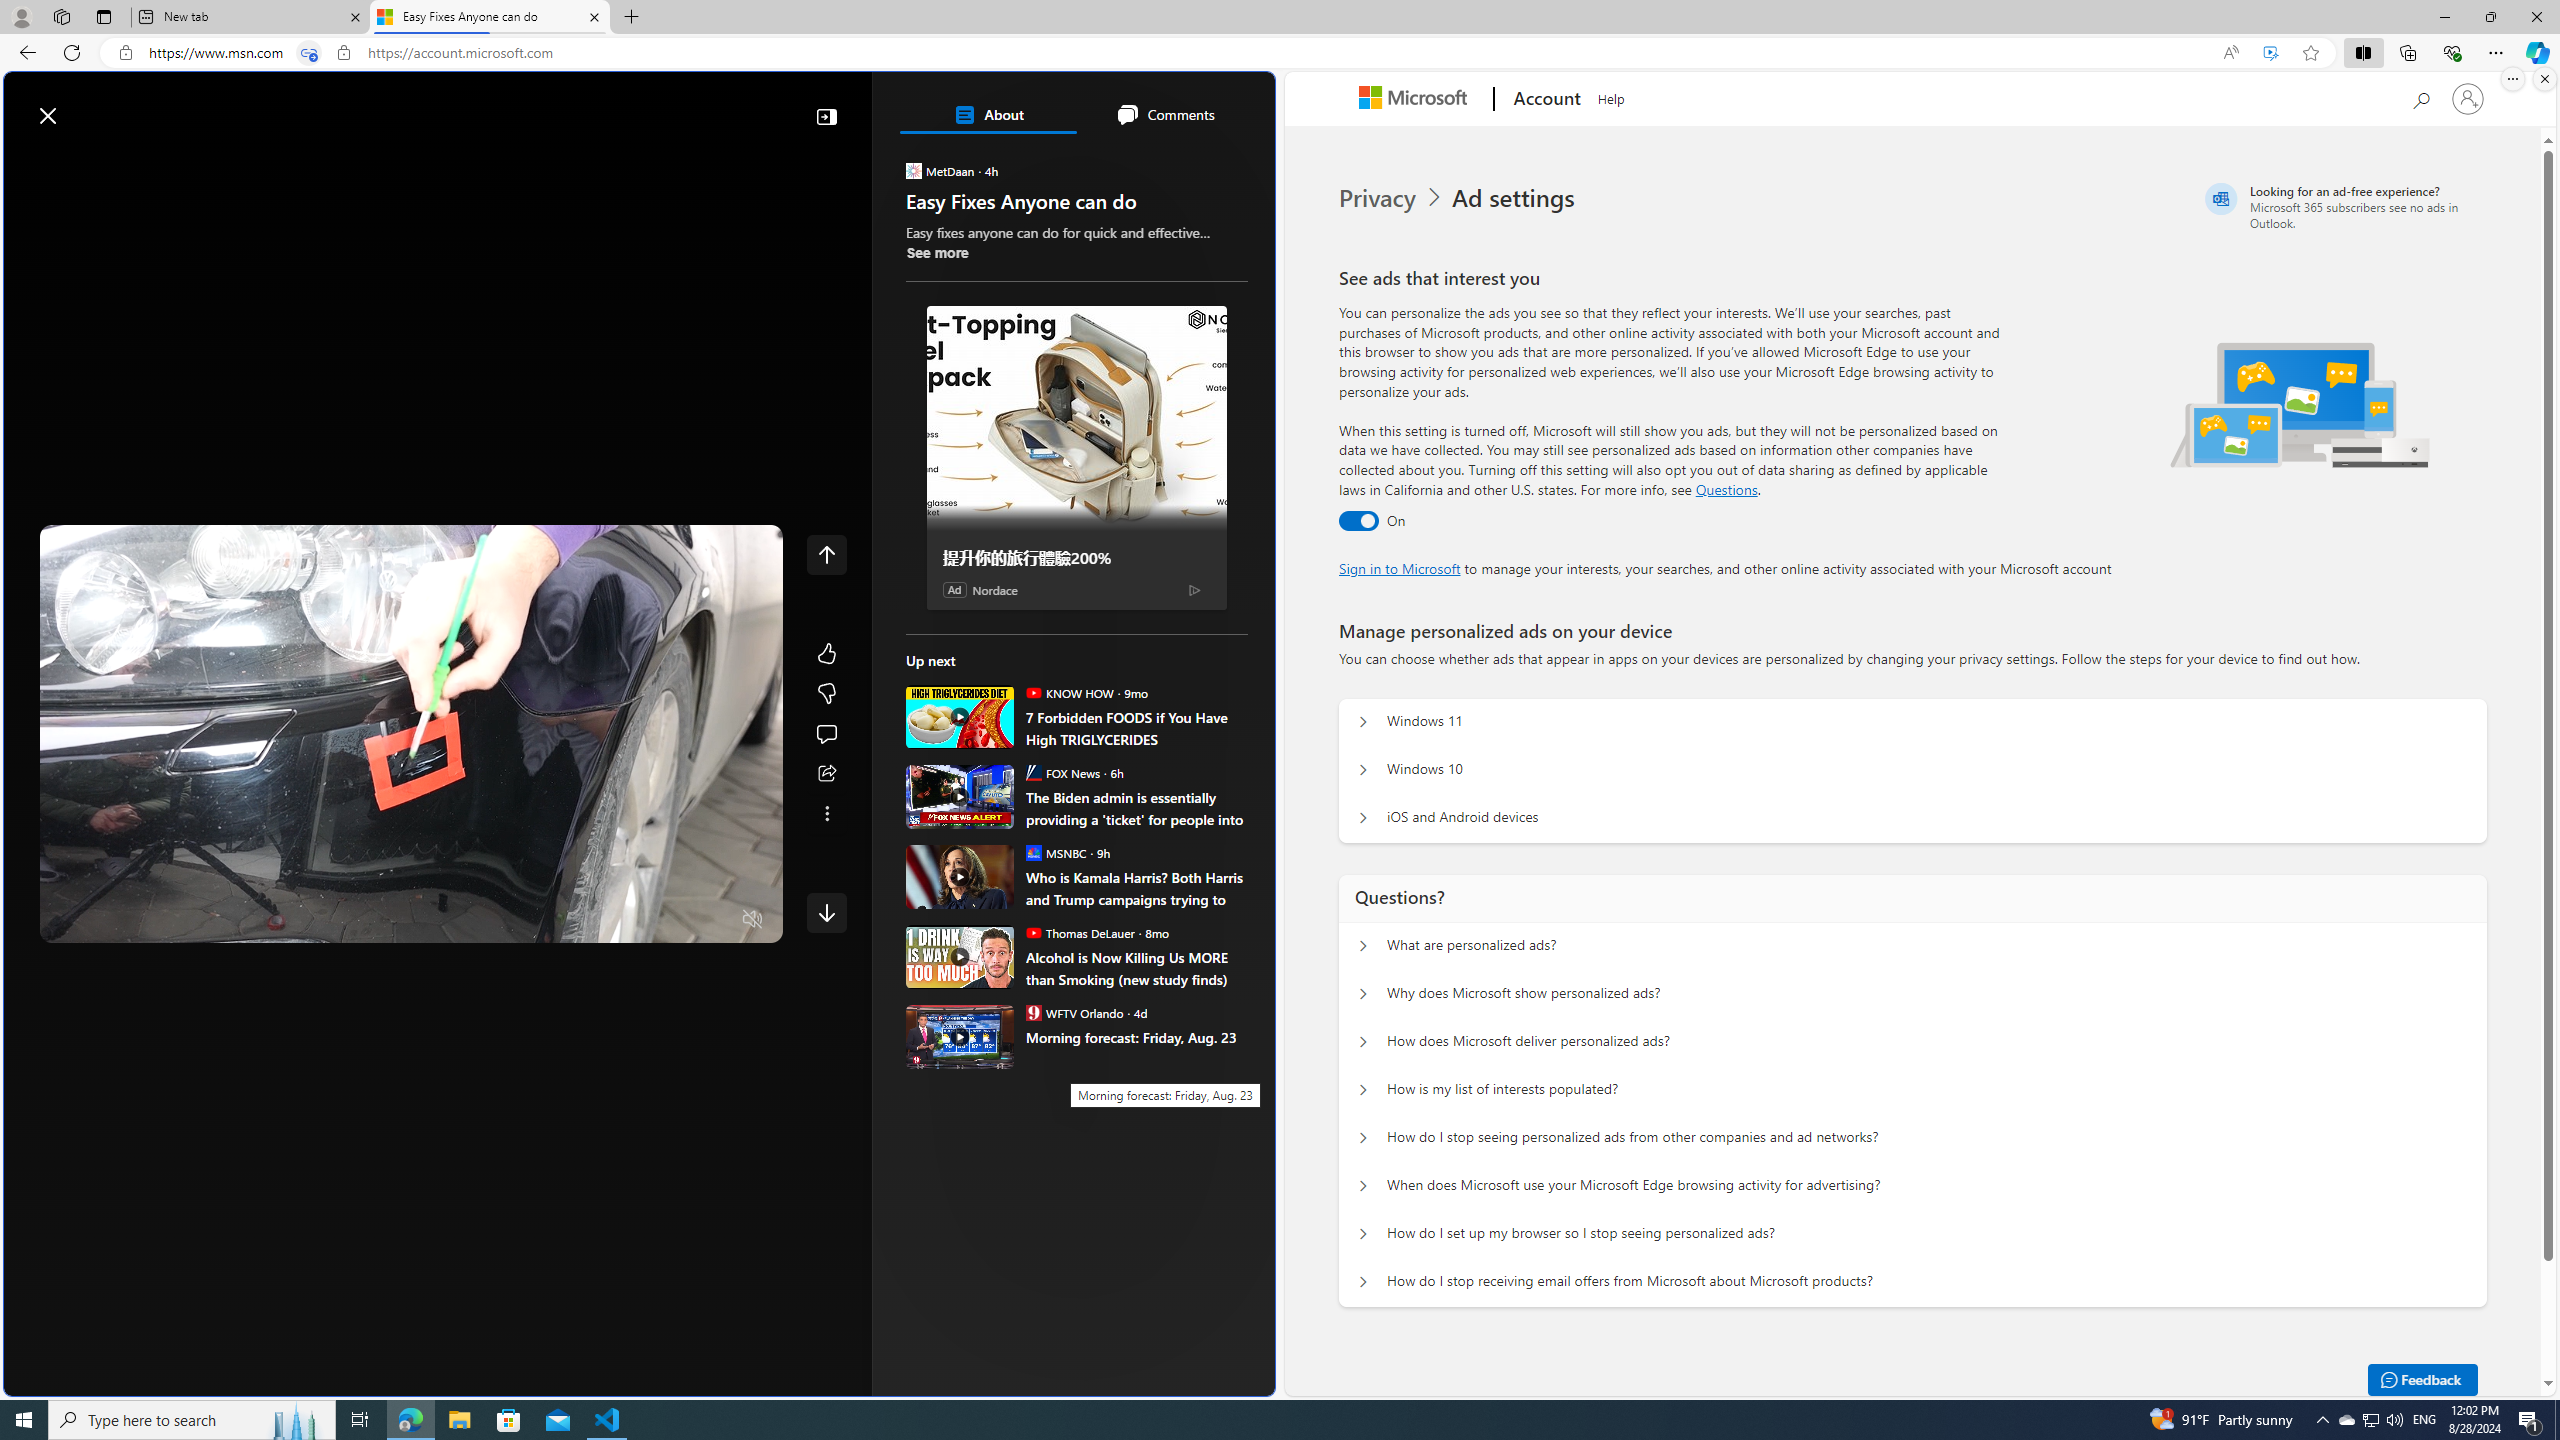 The image size is (2560, 1440). Describe the element at coordinates (1363, 994) in the screenshot. I see `Questions? Why does Microsoft show personalized ads?` at that location.